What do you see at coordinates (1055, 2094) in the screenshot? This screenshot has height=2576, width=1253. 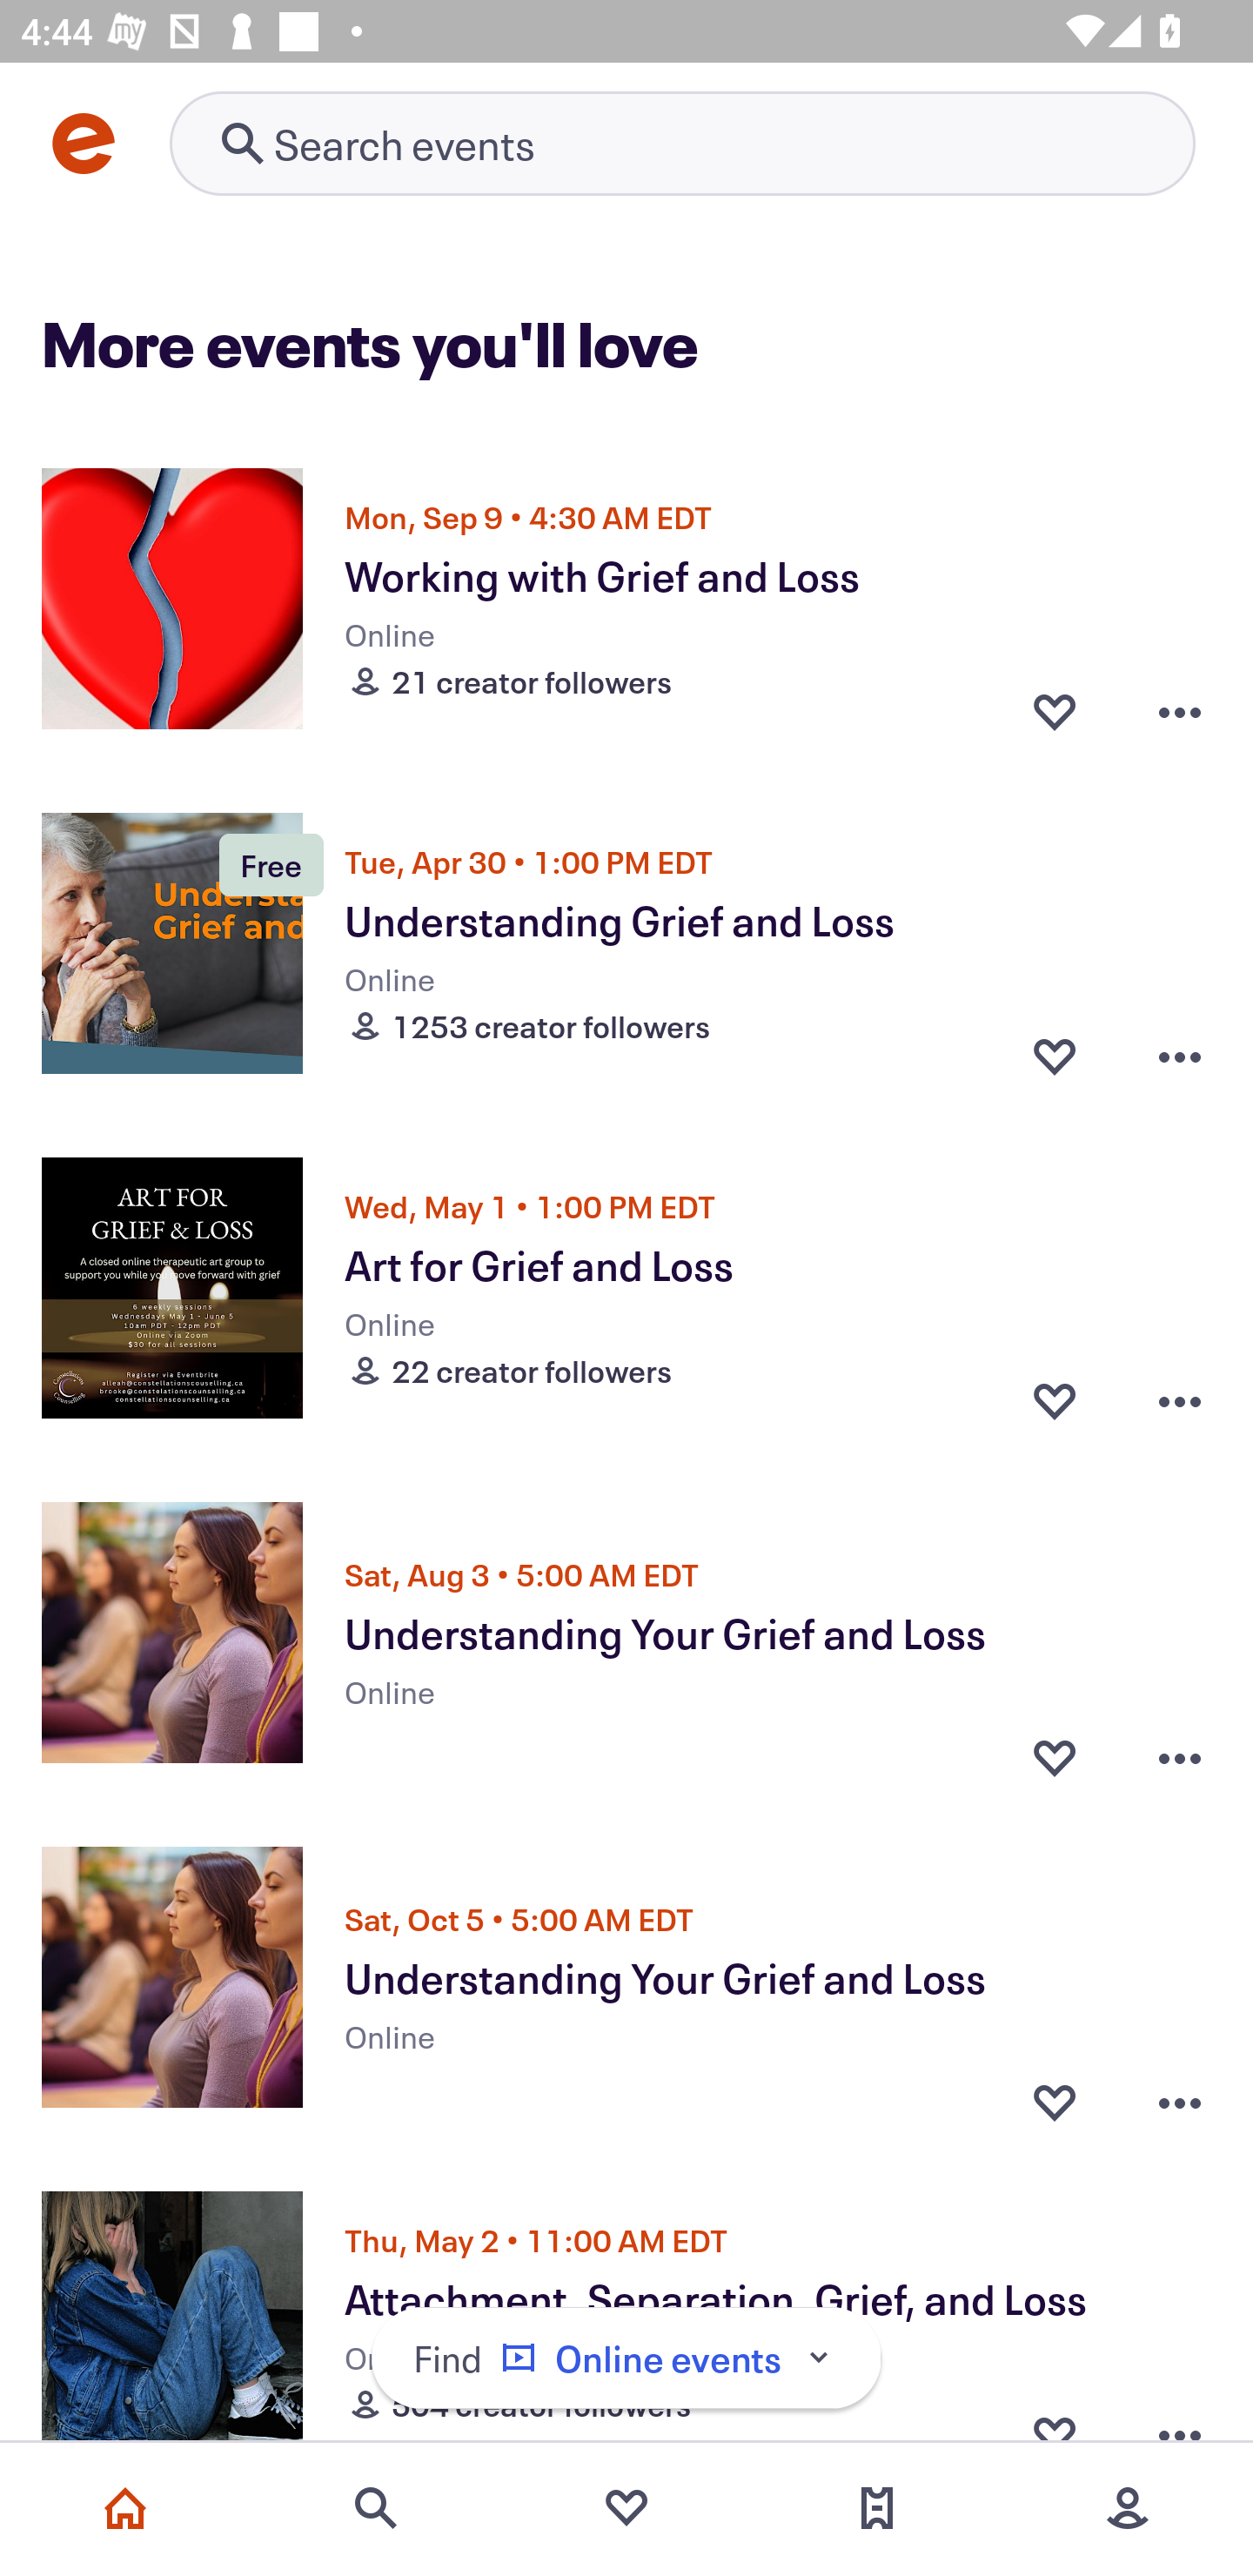 I see `Favorite button` at bounding box center [1055, 2094].